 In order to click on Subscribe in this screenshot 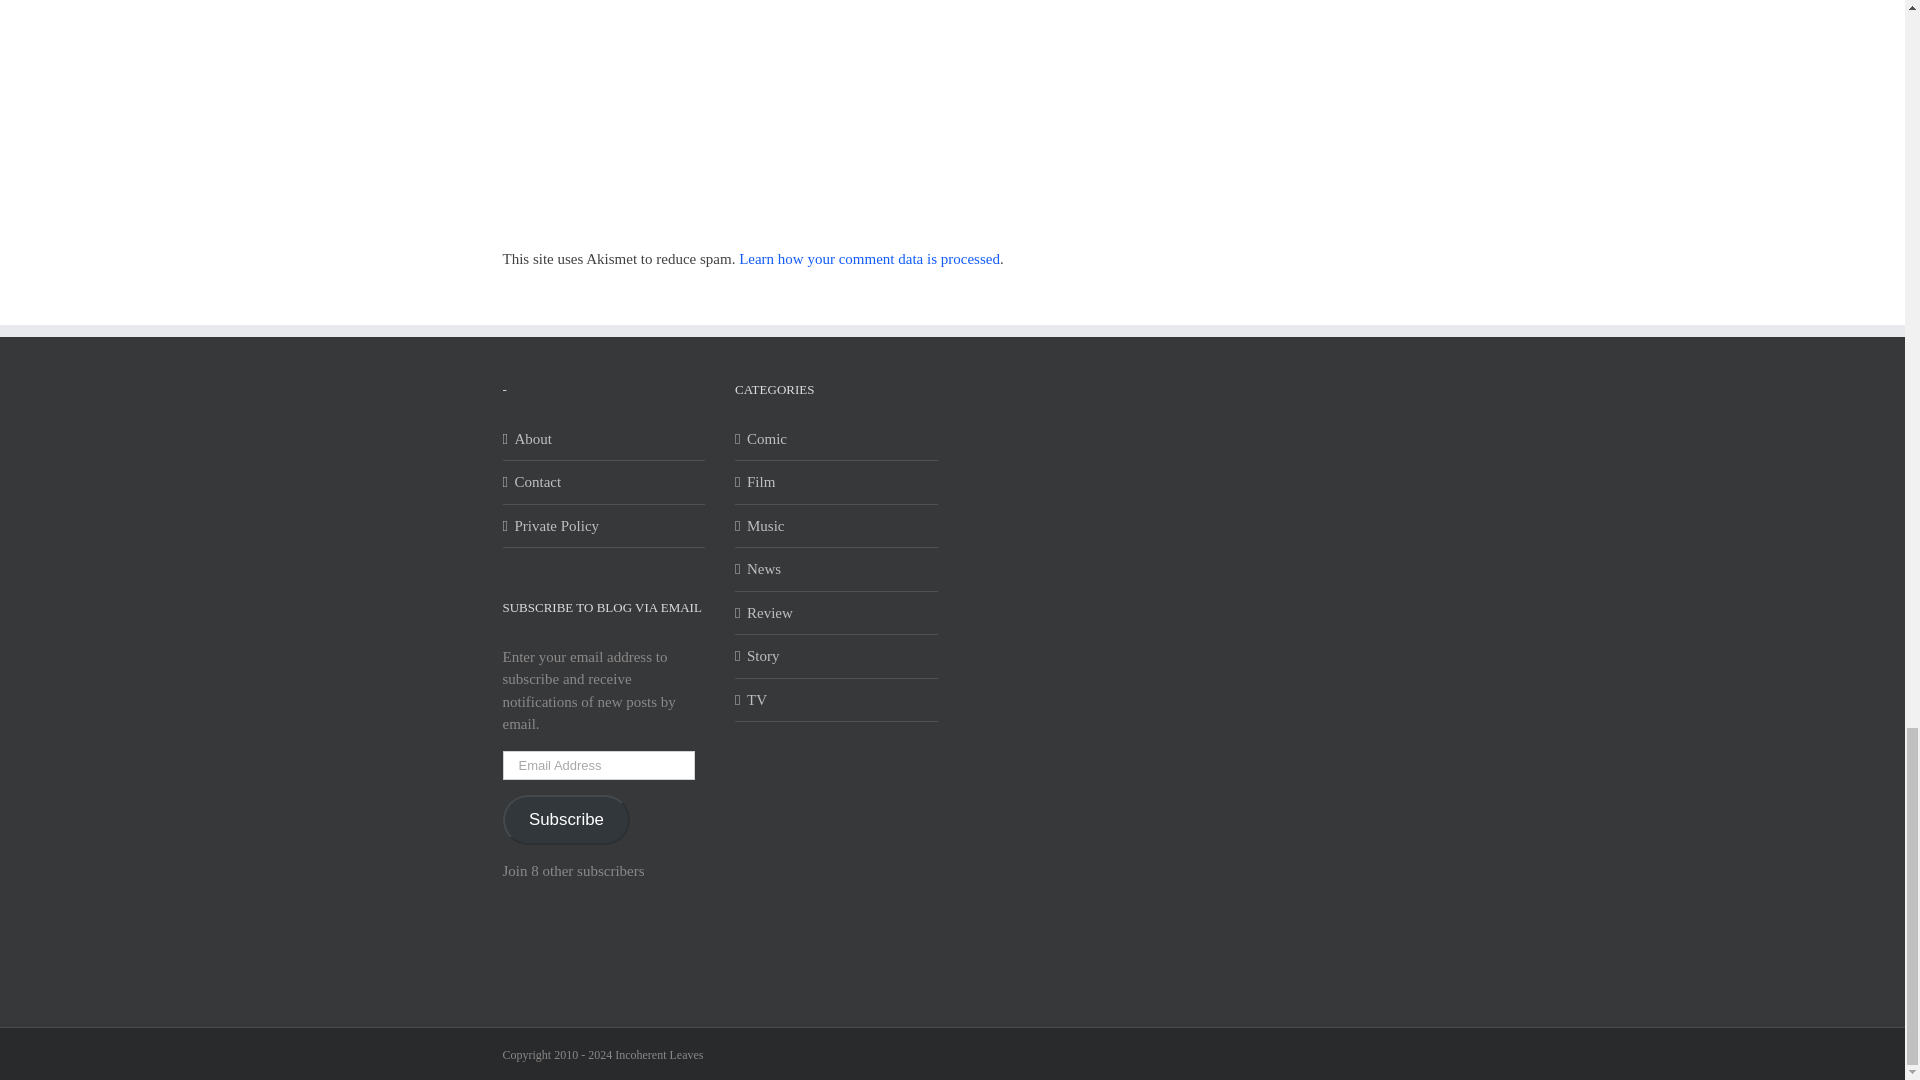, I will do `click(565, 820)`.